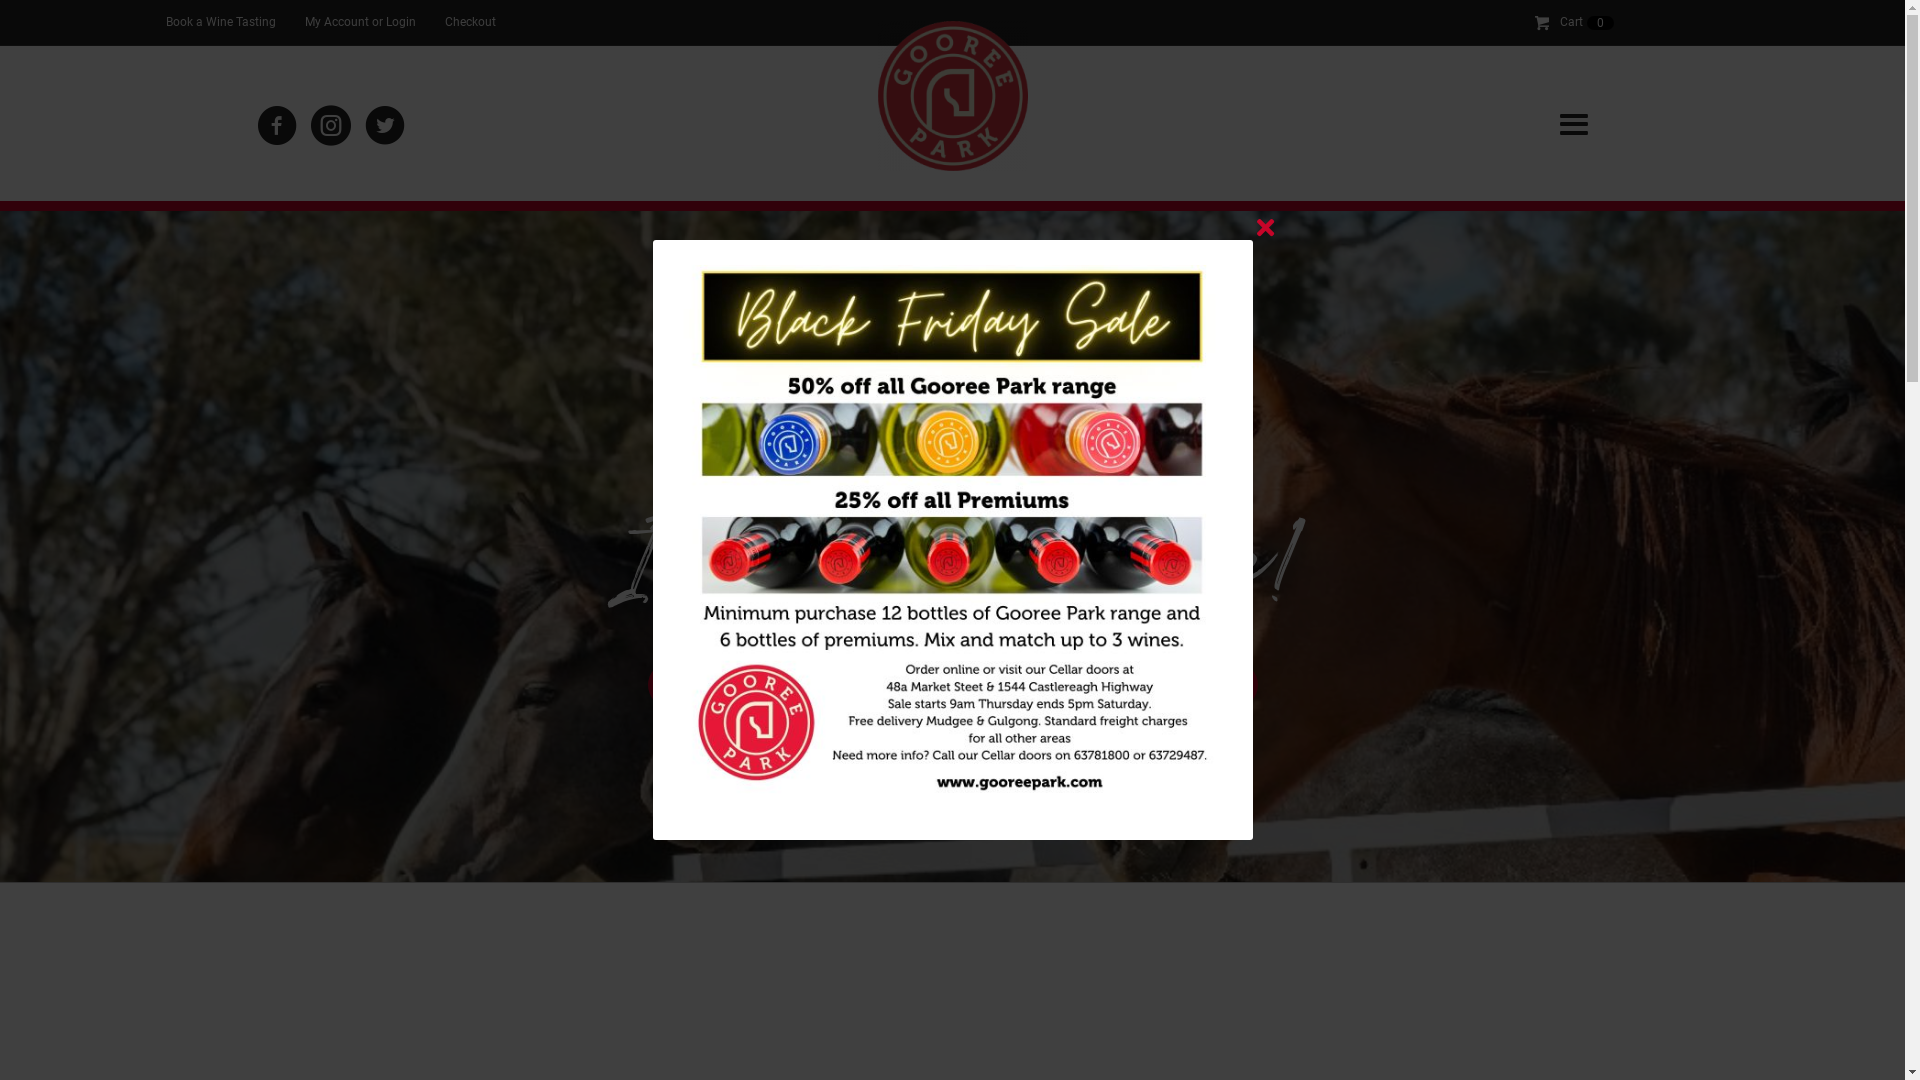 The height and width of the screenshot is (1080, 1920). Describe the element at coordinates (360, 22) in the screenshot. I see `My Account or Login` at that location.